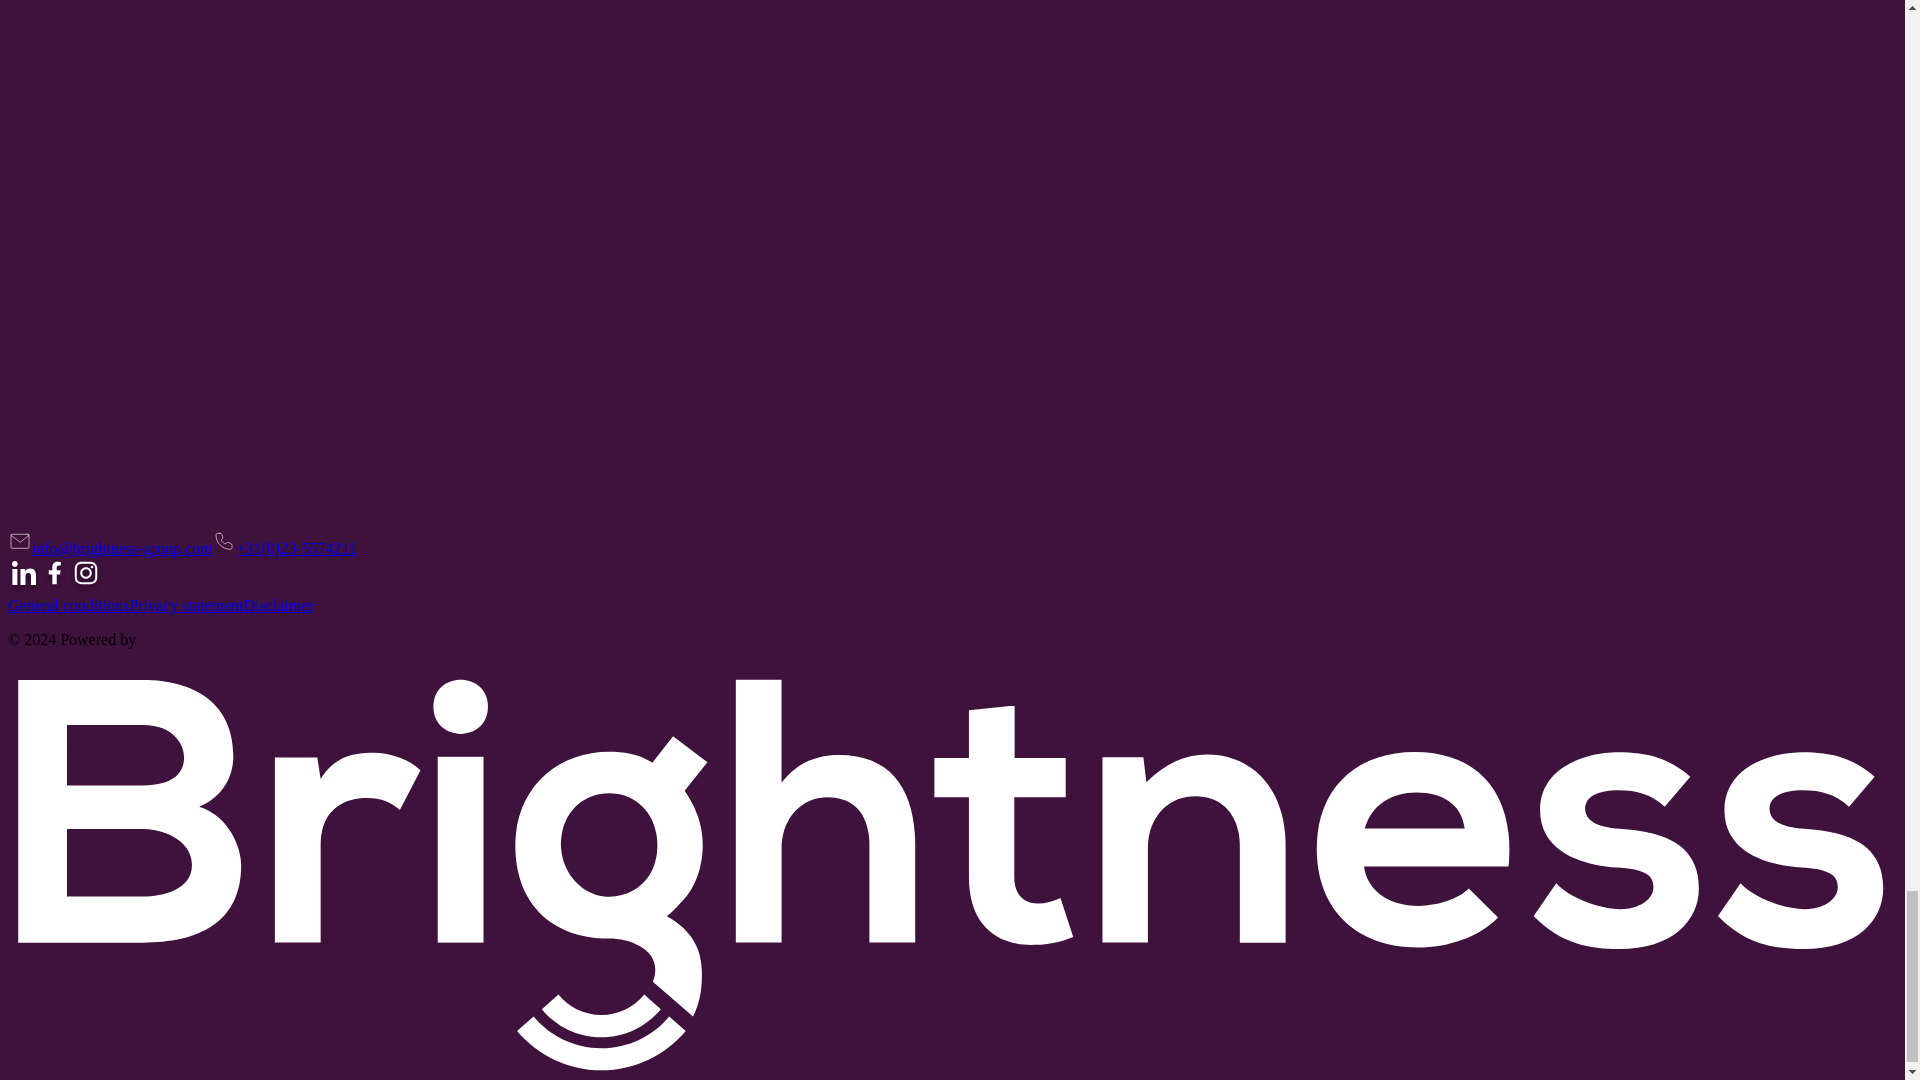 This screenshot has width=1920, height=1080. Describe the element at coordinates (186, 606) in the screenshot. I see `Privacy statement` at that location.